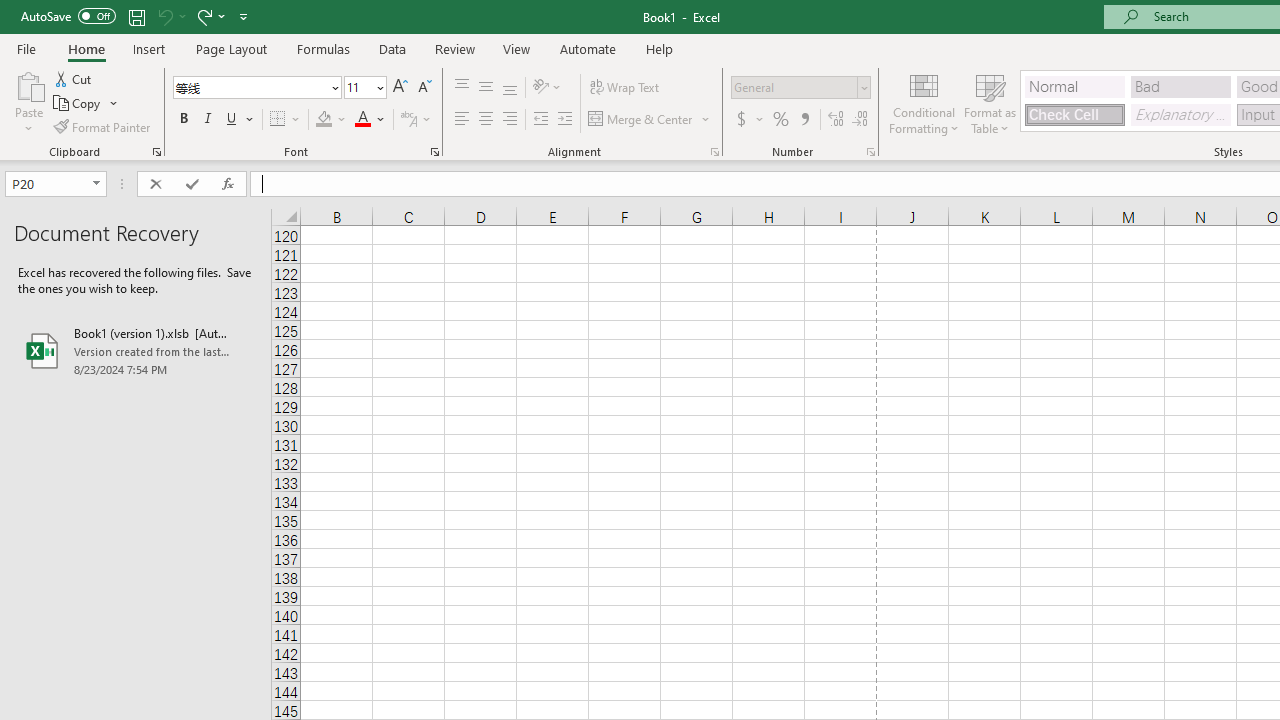 The image size is (1280, 720). I want to click on Increase Decimal, so click(836, 120).